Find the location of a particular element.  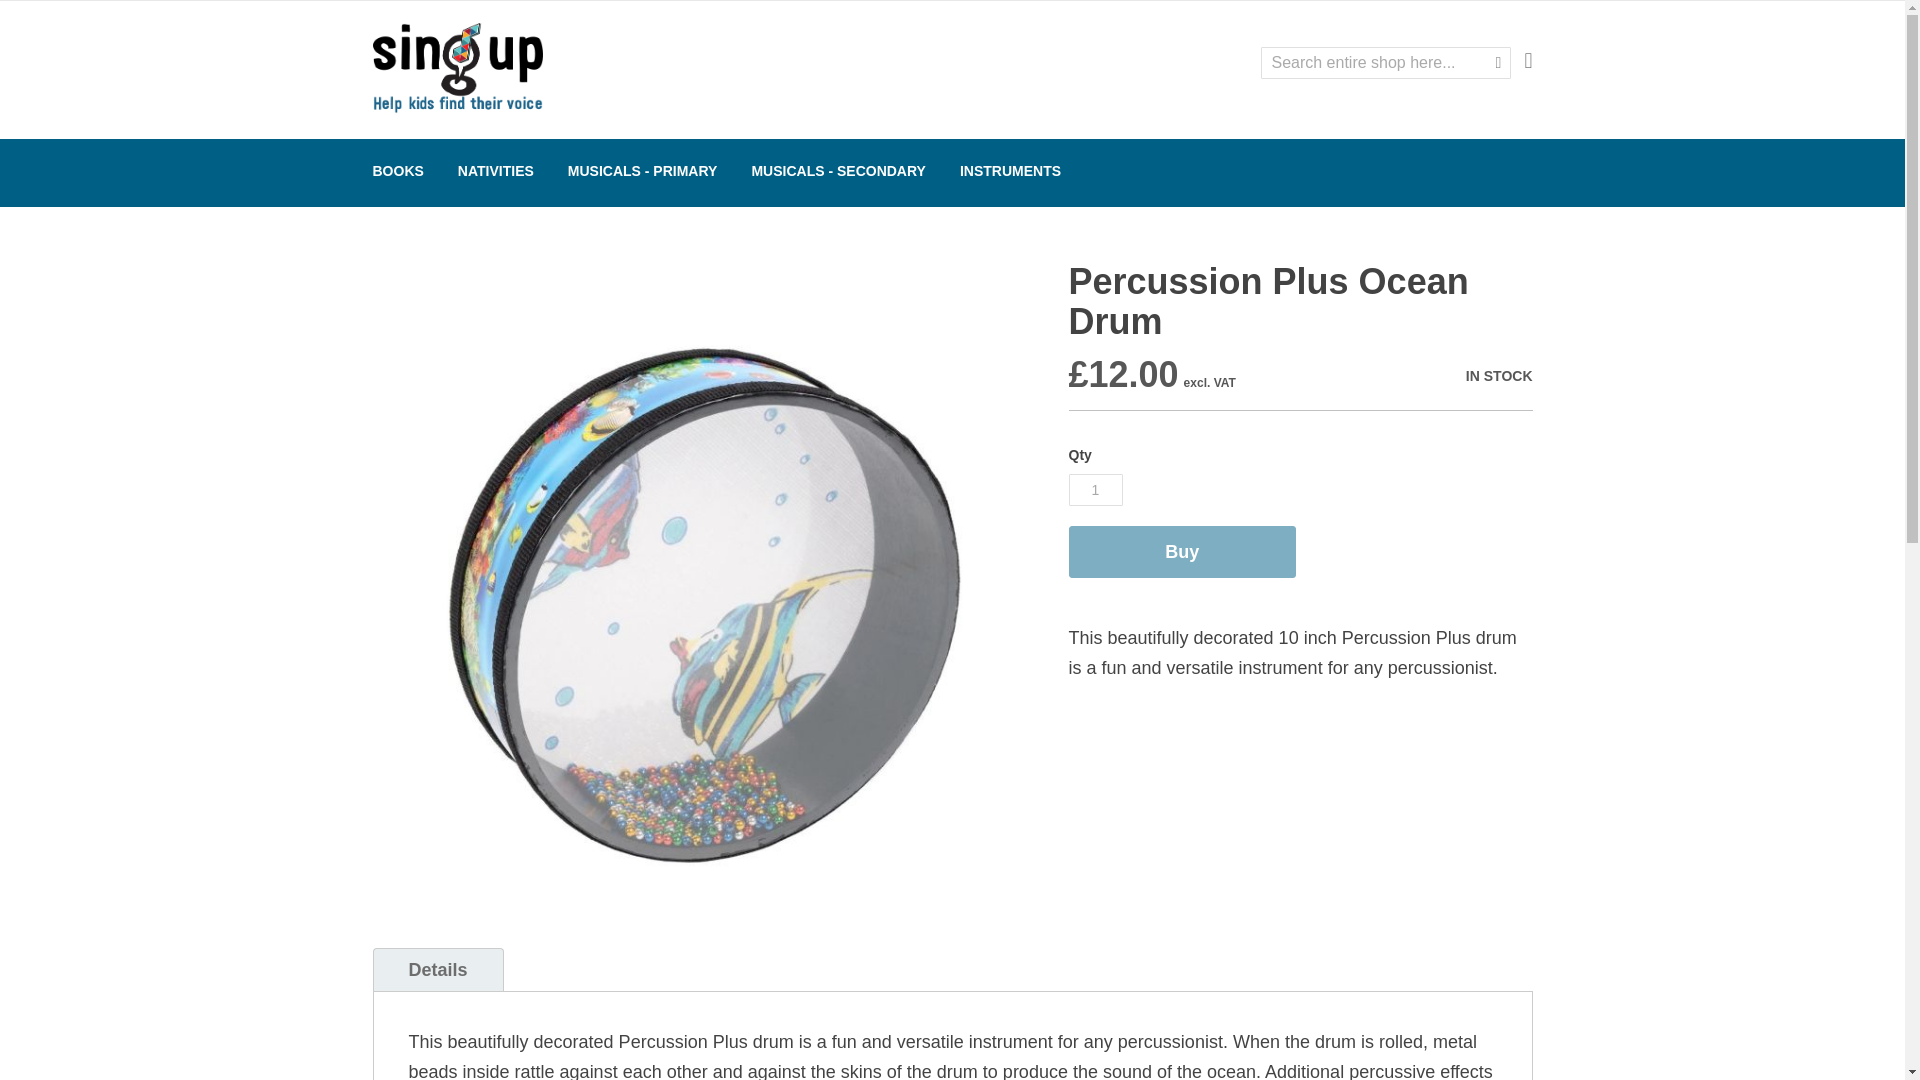

Singup is located at coordinates (456, 68).